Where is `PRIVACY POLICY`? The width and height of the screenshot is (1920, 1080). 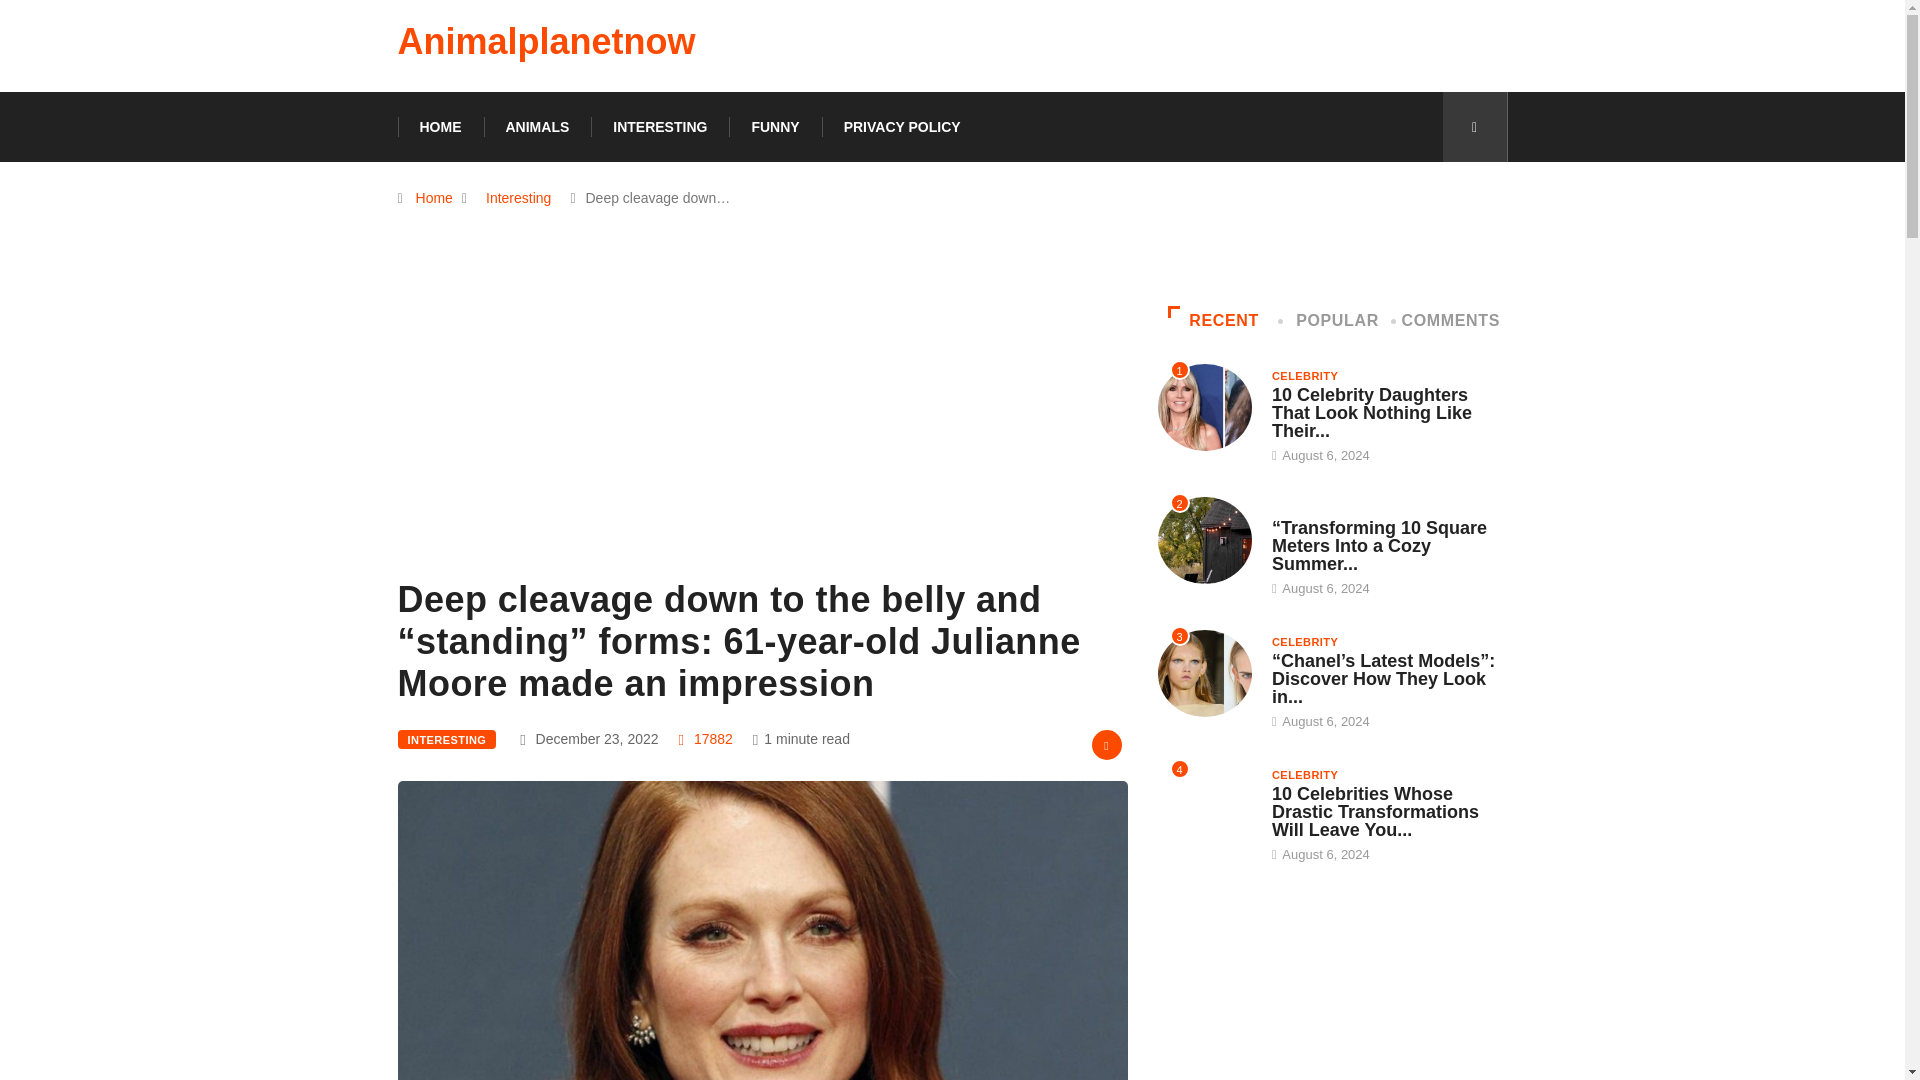
PRIVACY POLICY is located at coordinates (902, 126).